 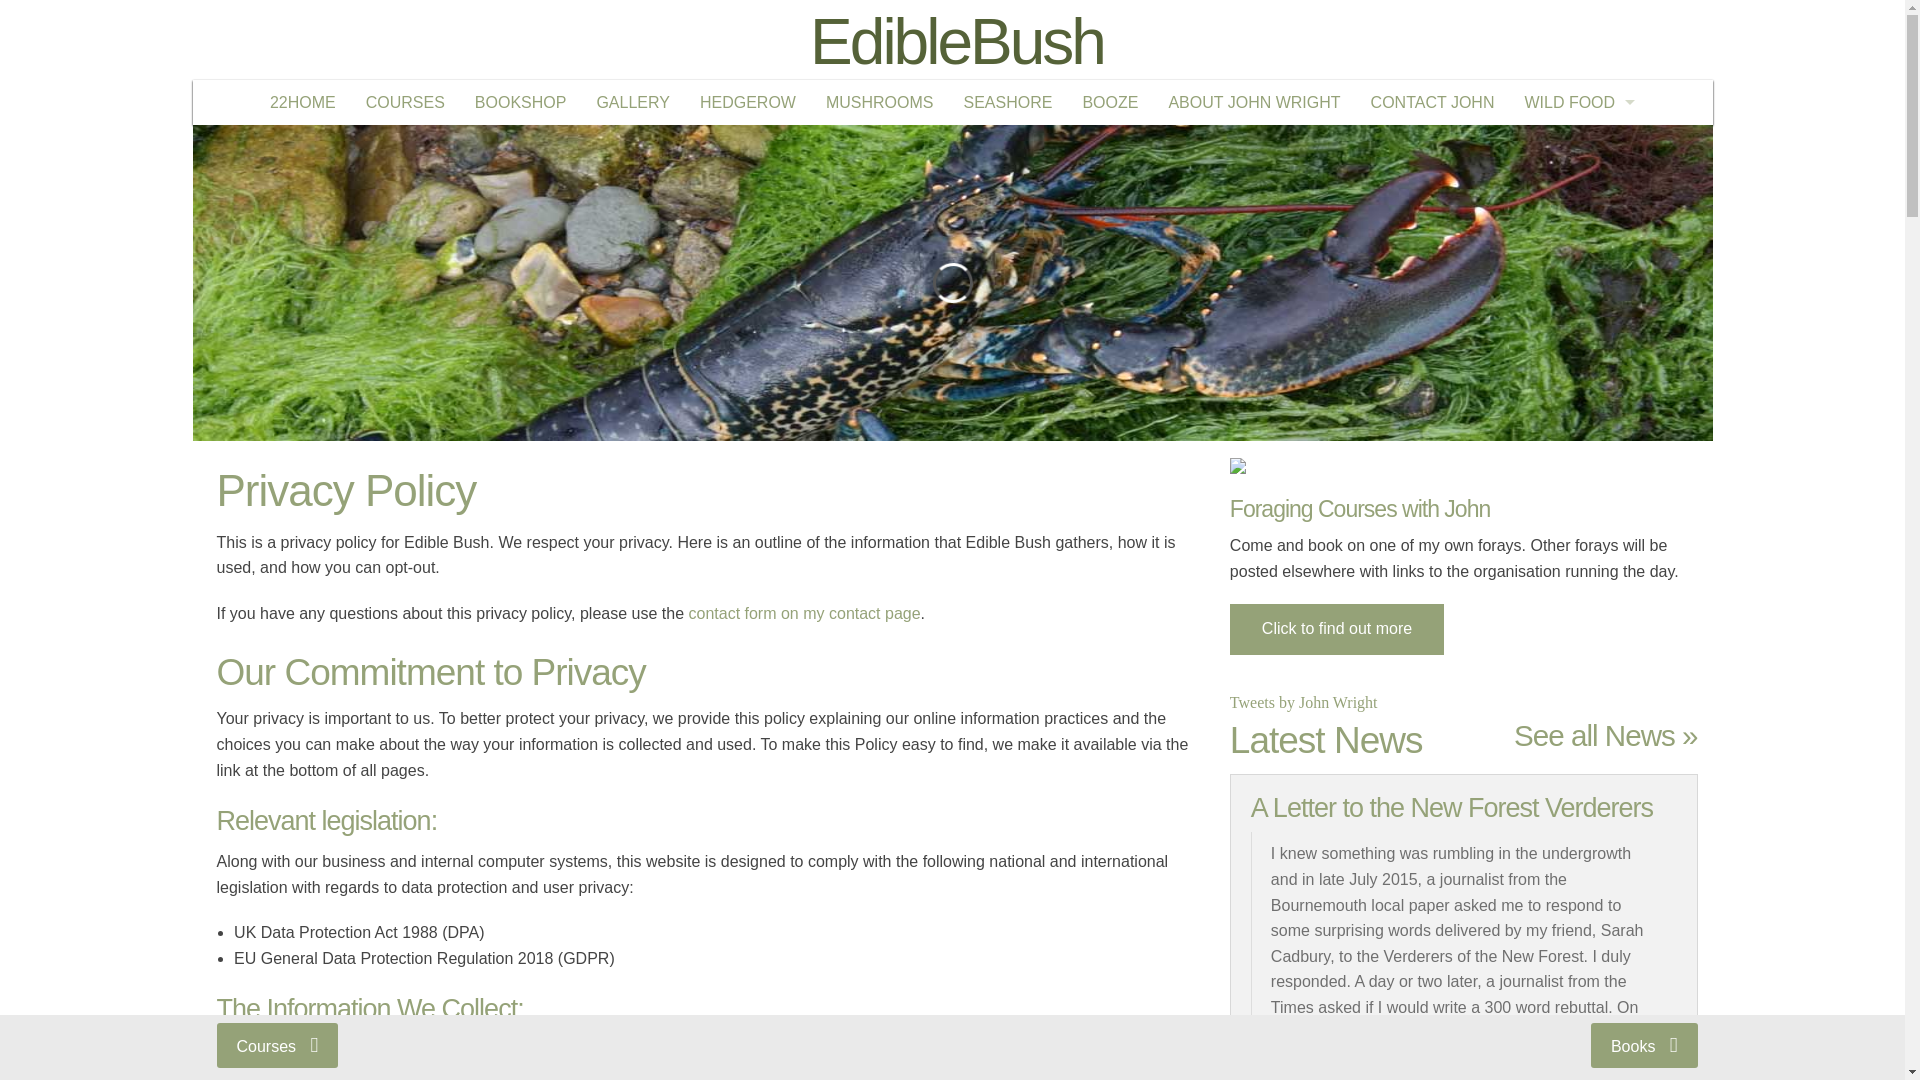 I want to click on MUSHROOMS, so click(x=879, y=102).